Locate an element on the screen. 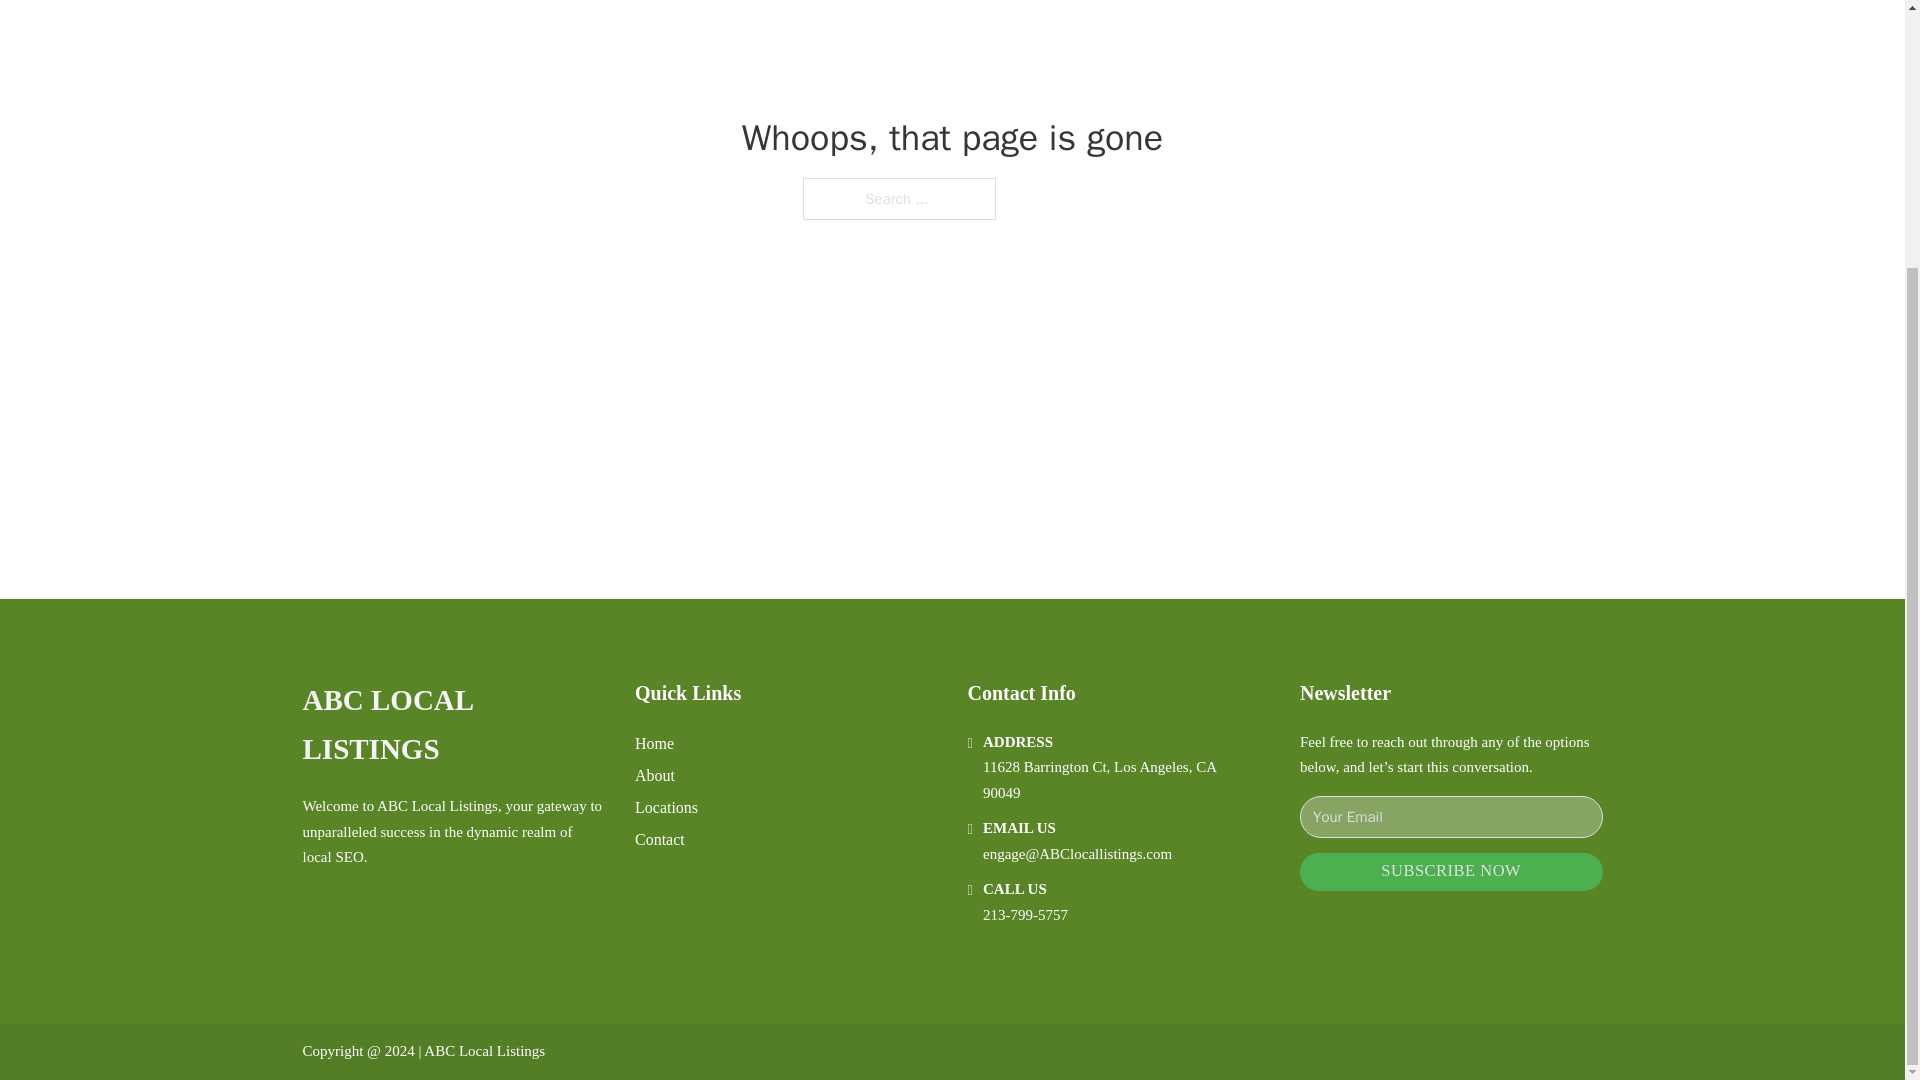 The width and height of the screenshot is (1920, 1080). Contact is located at coordinates (660, 840).